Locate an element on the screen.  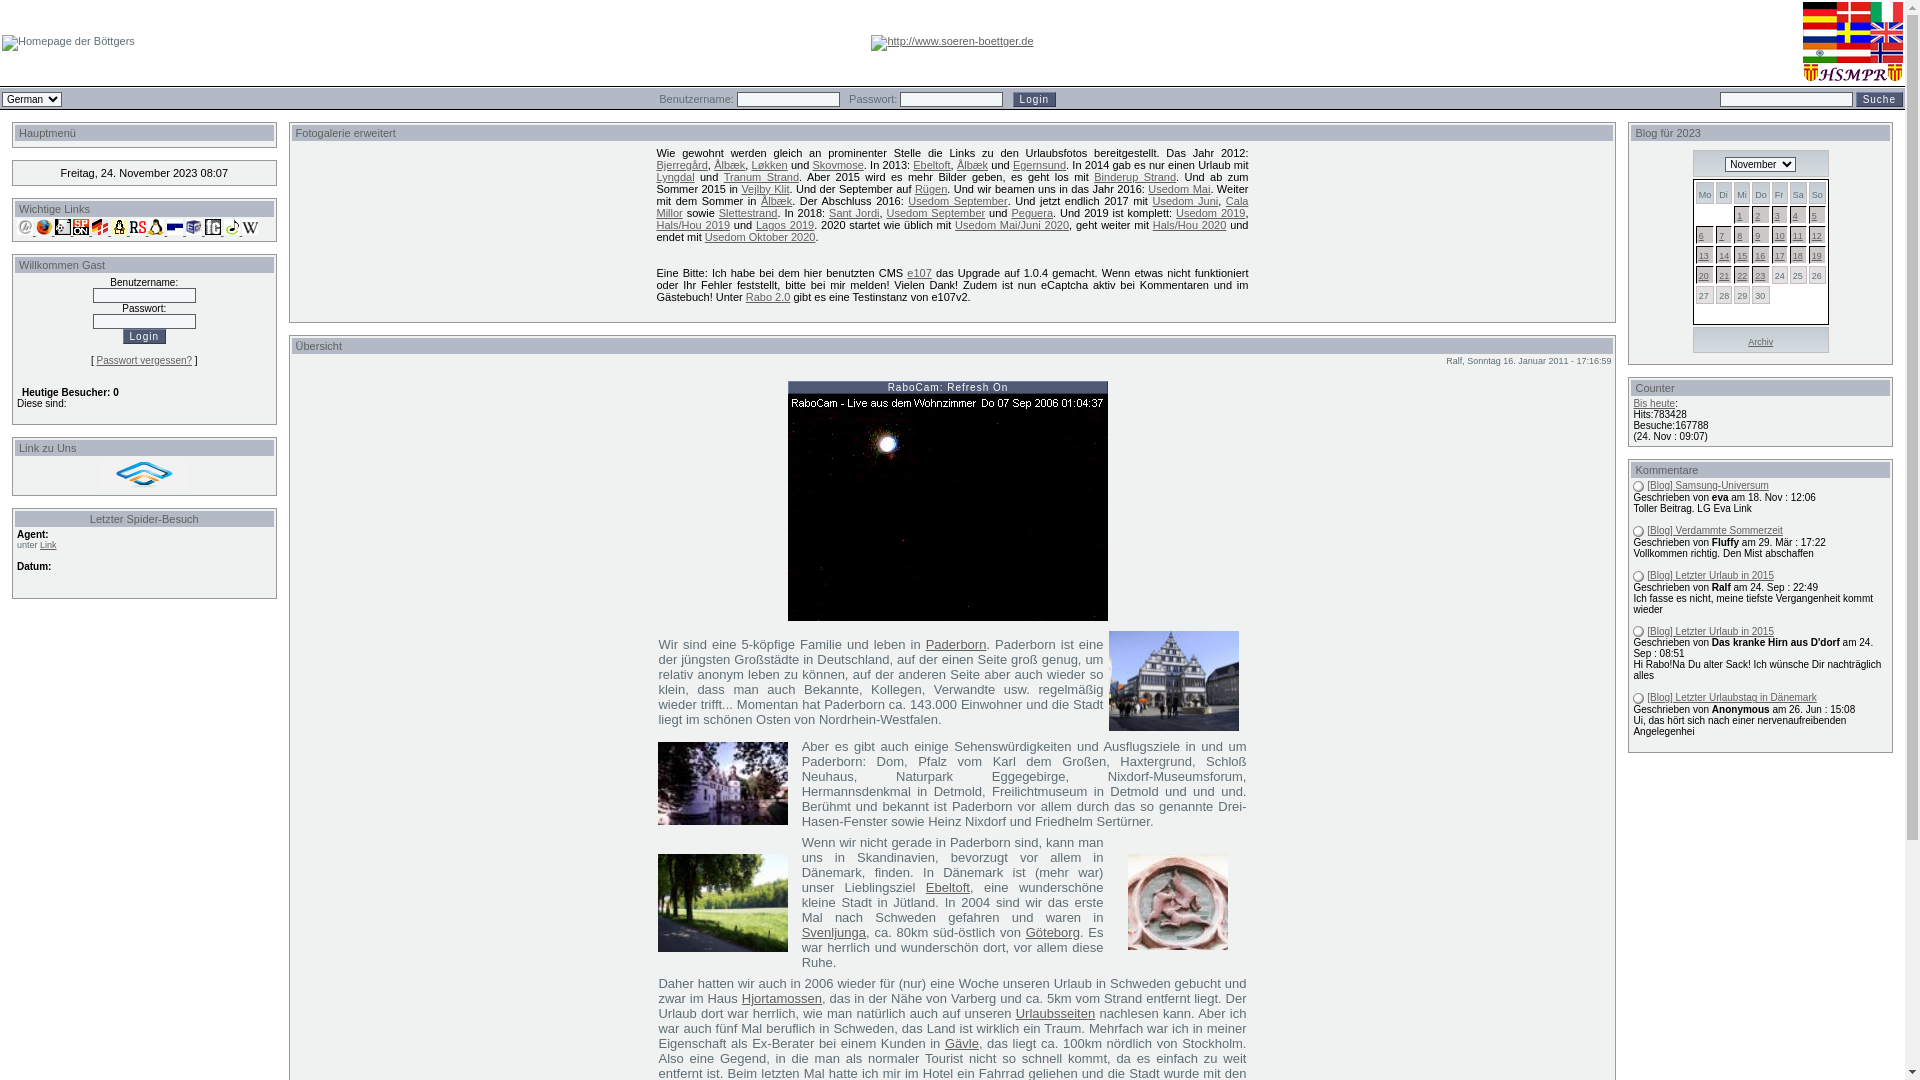
Kicker online is located at coordinates (62, 232).